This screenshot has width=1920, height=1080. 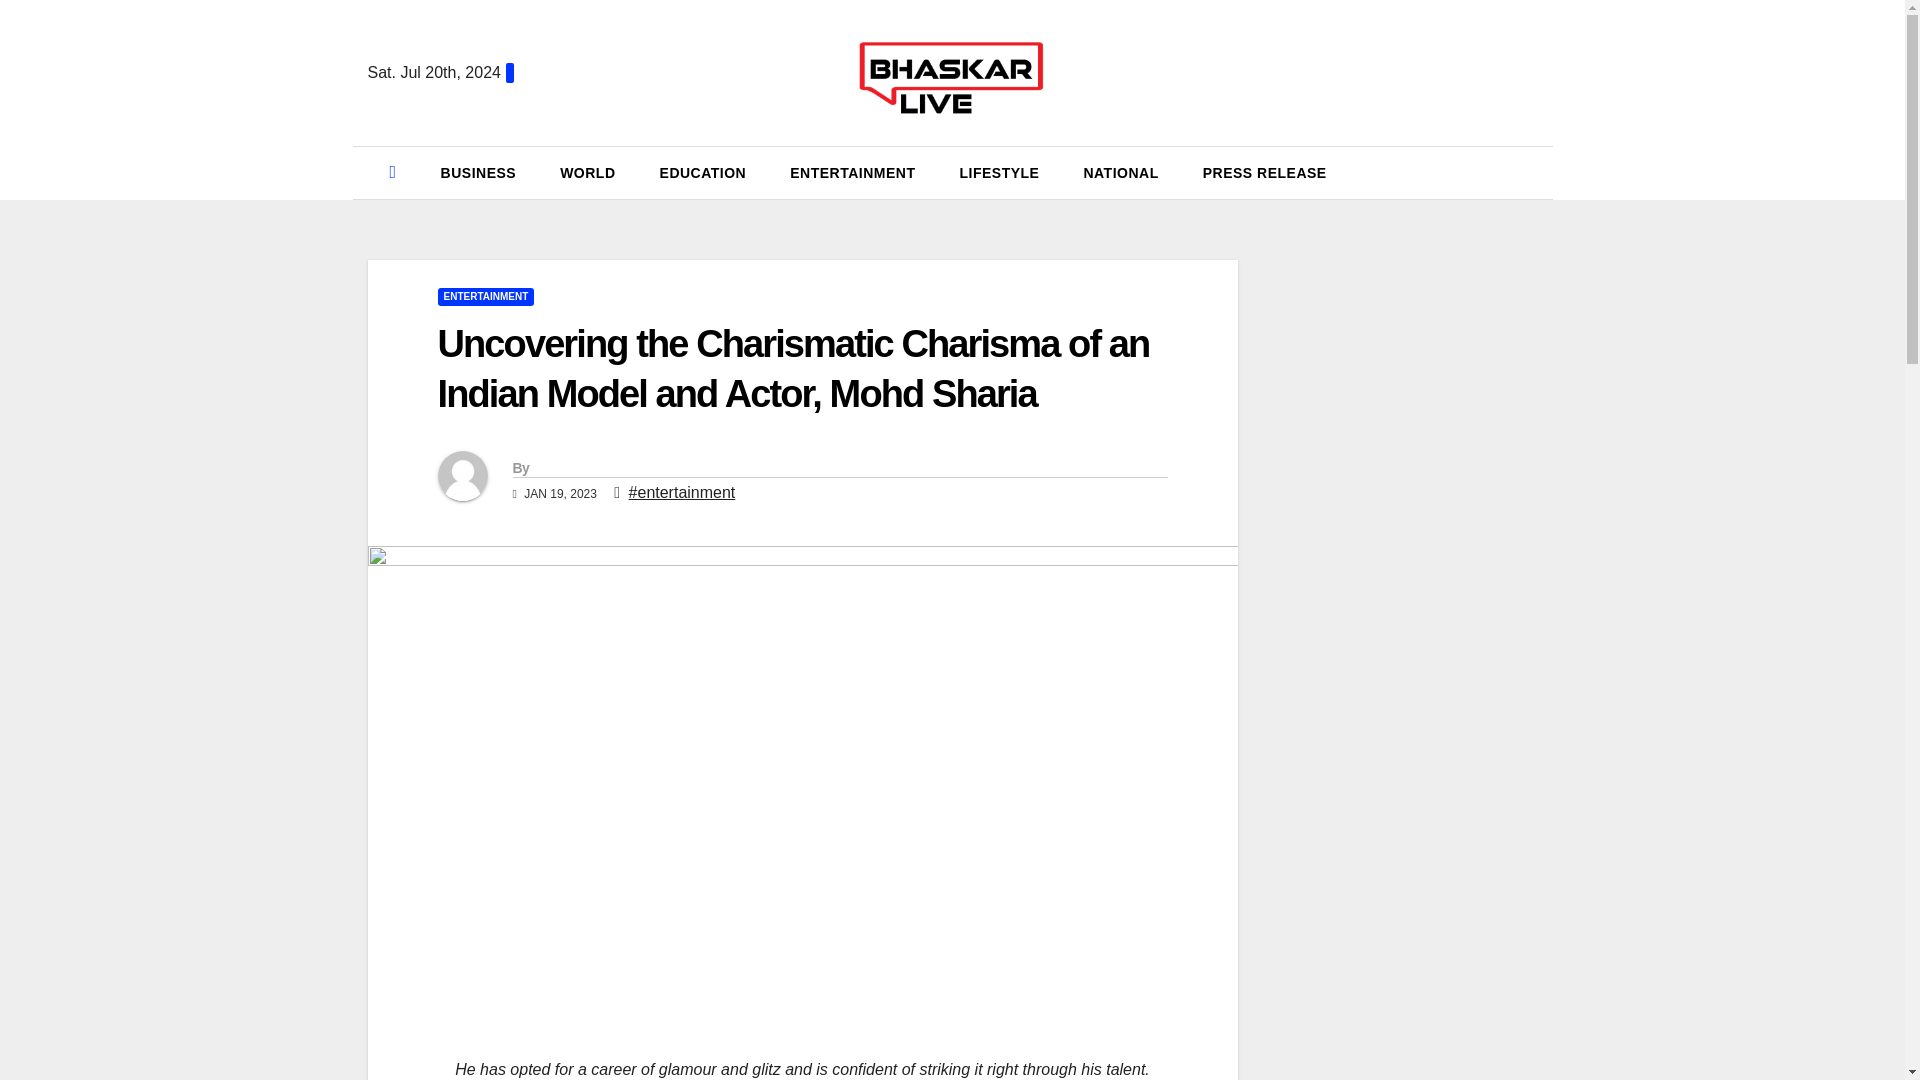 What do you see at coordinates (587, 172) in the screenshot?
I see `World` at bounding box center [587, 172].